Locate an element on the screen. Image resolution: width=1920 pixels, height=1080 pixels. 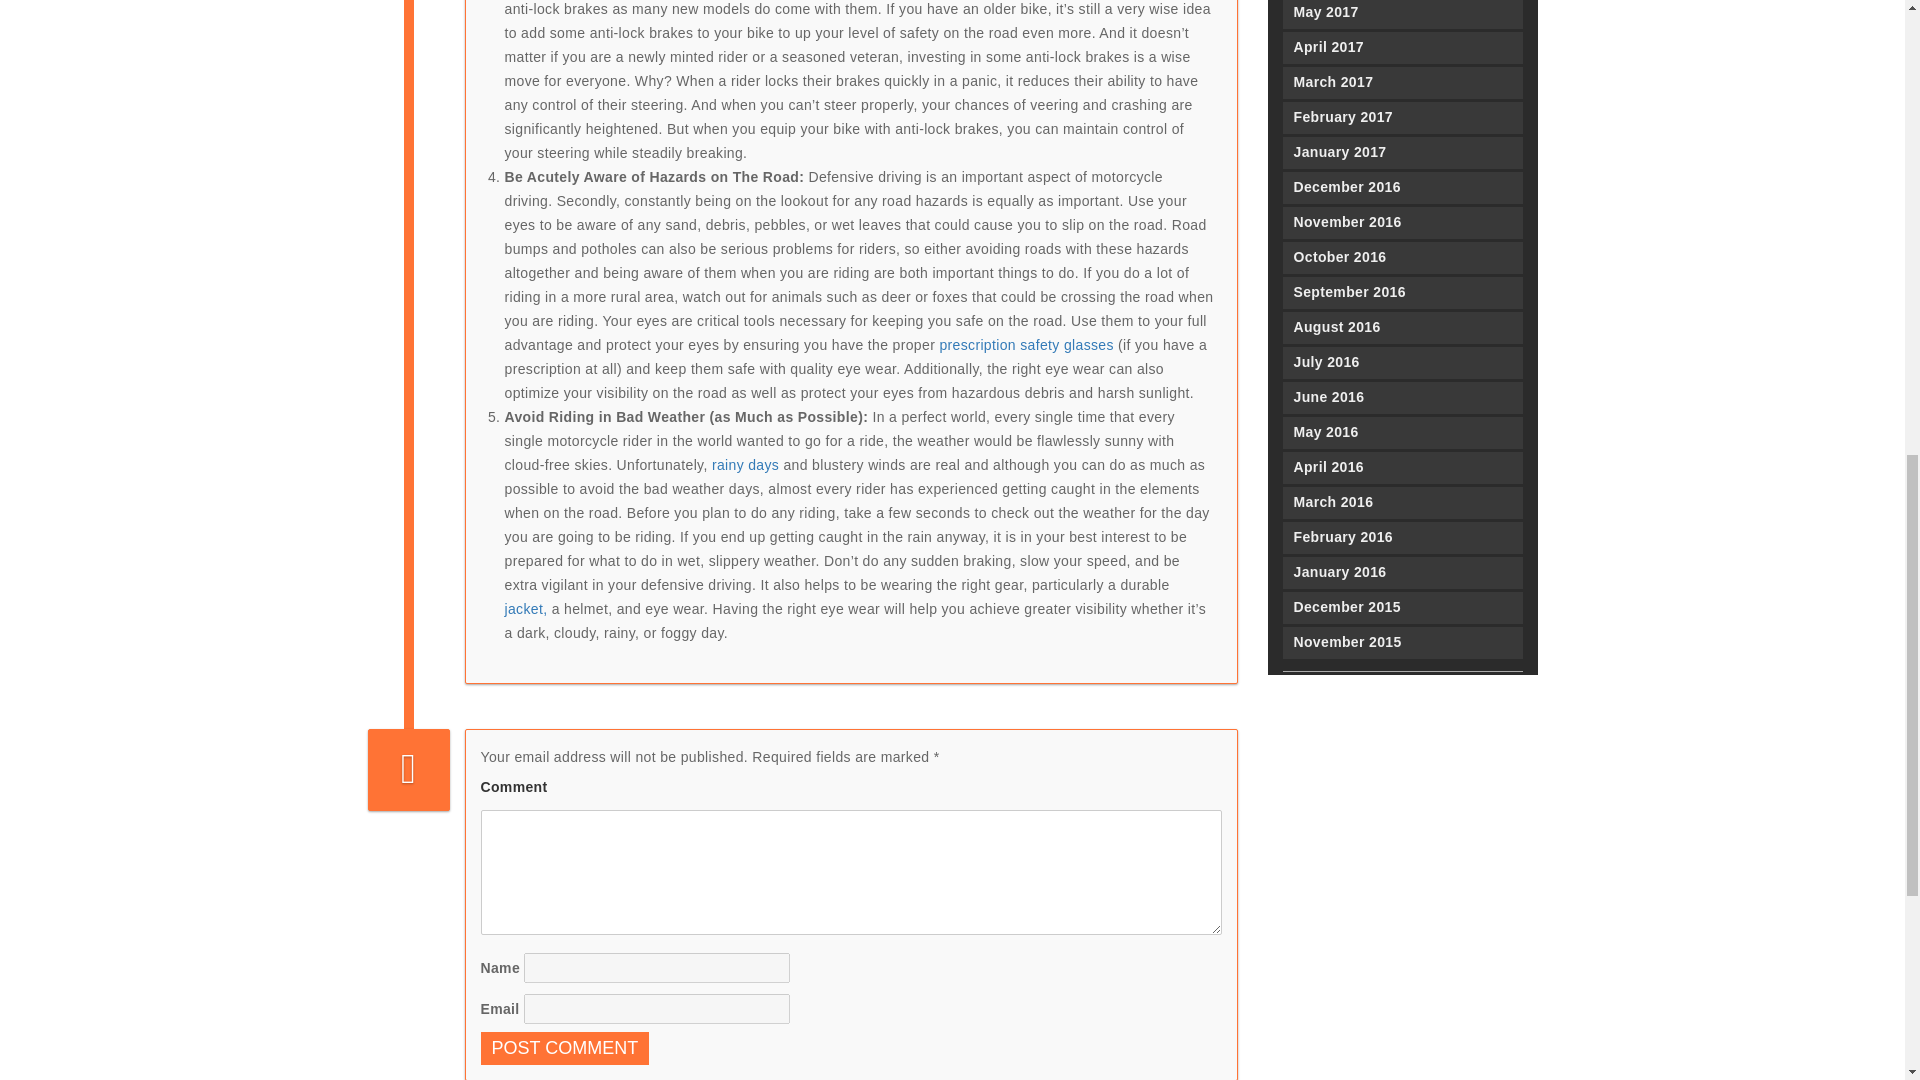
June 2016 is located at coordinates (1402, 398).